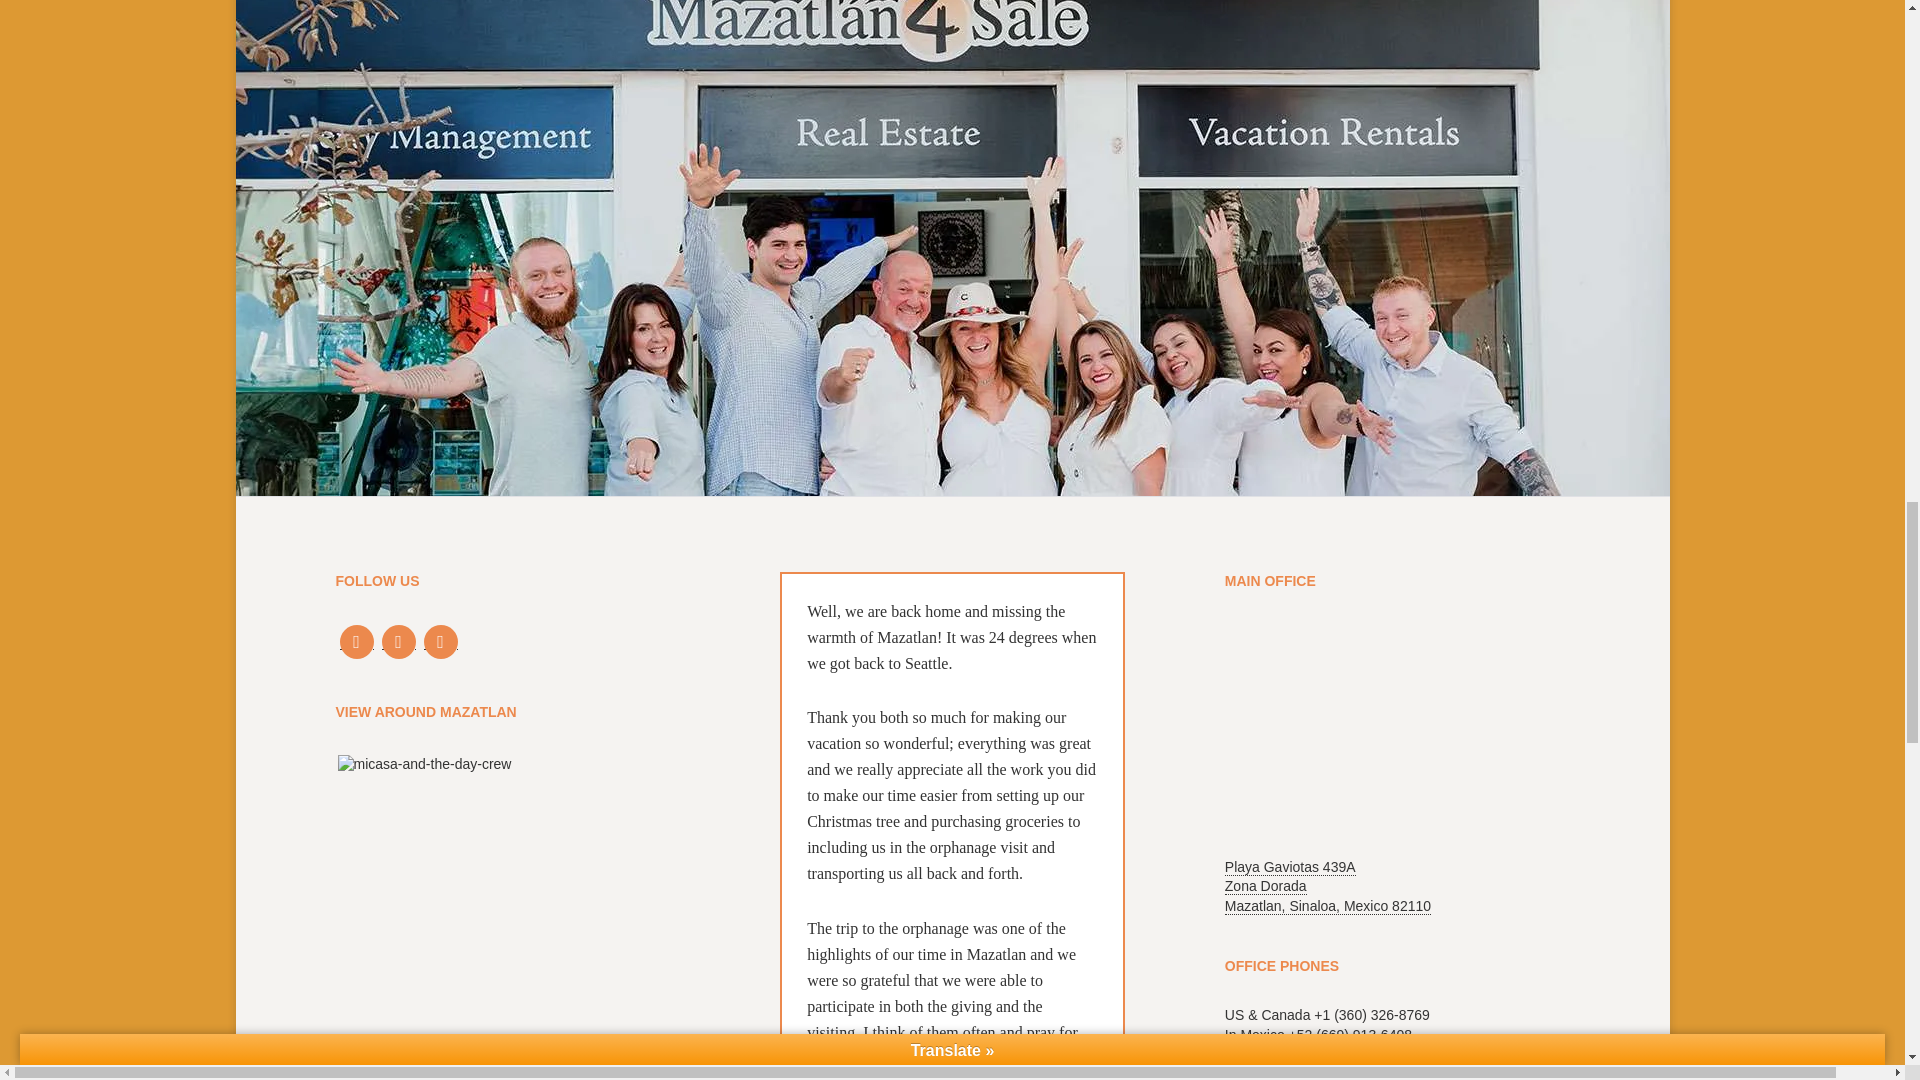 The image size is (1920, 1080). Describe the element at coordinates (441, 641) in the screenshot. I see `Default Label` at that location.